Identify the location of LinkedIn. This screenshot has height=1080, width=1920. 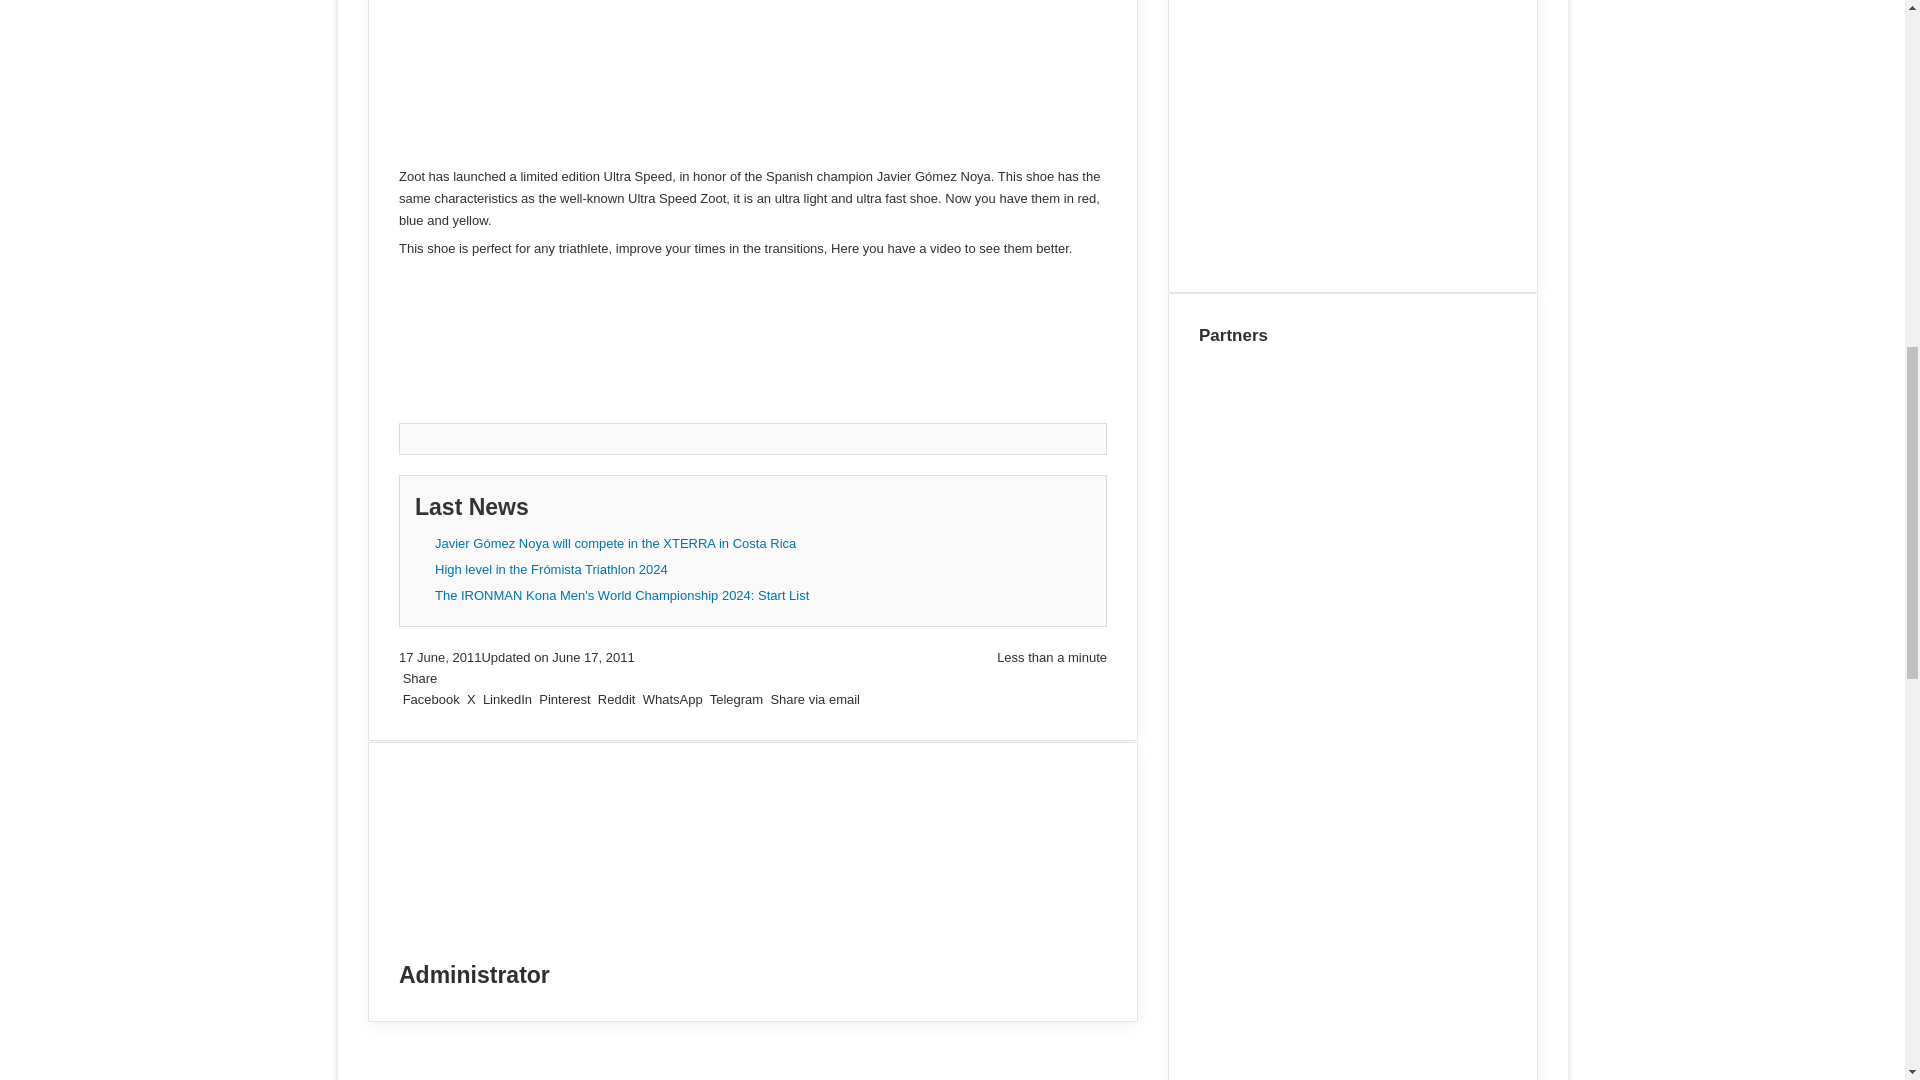
(506, 700).